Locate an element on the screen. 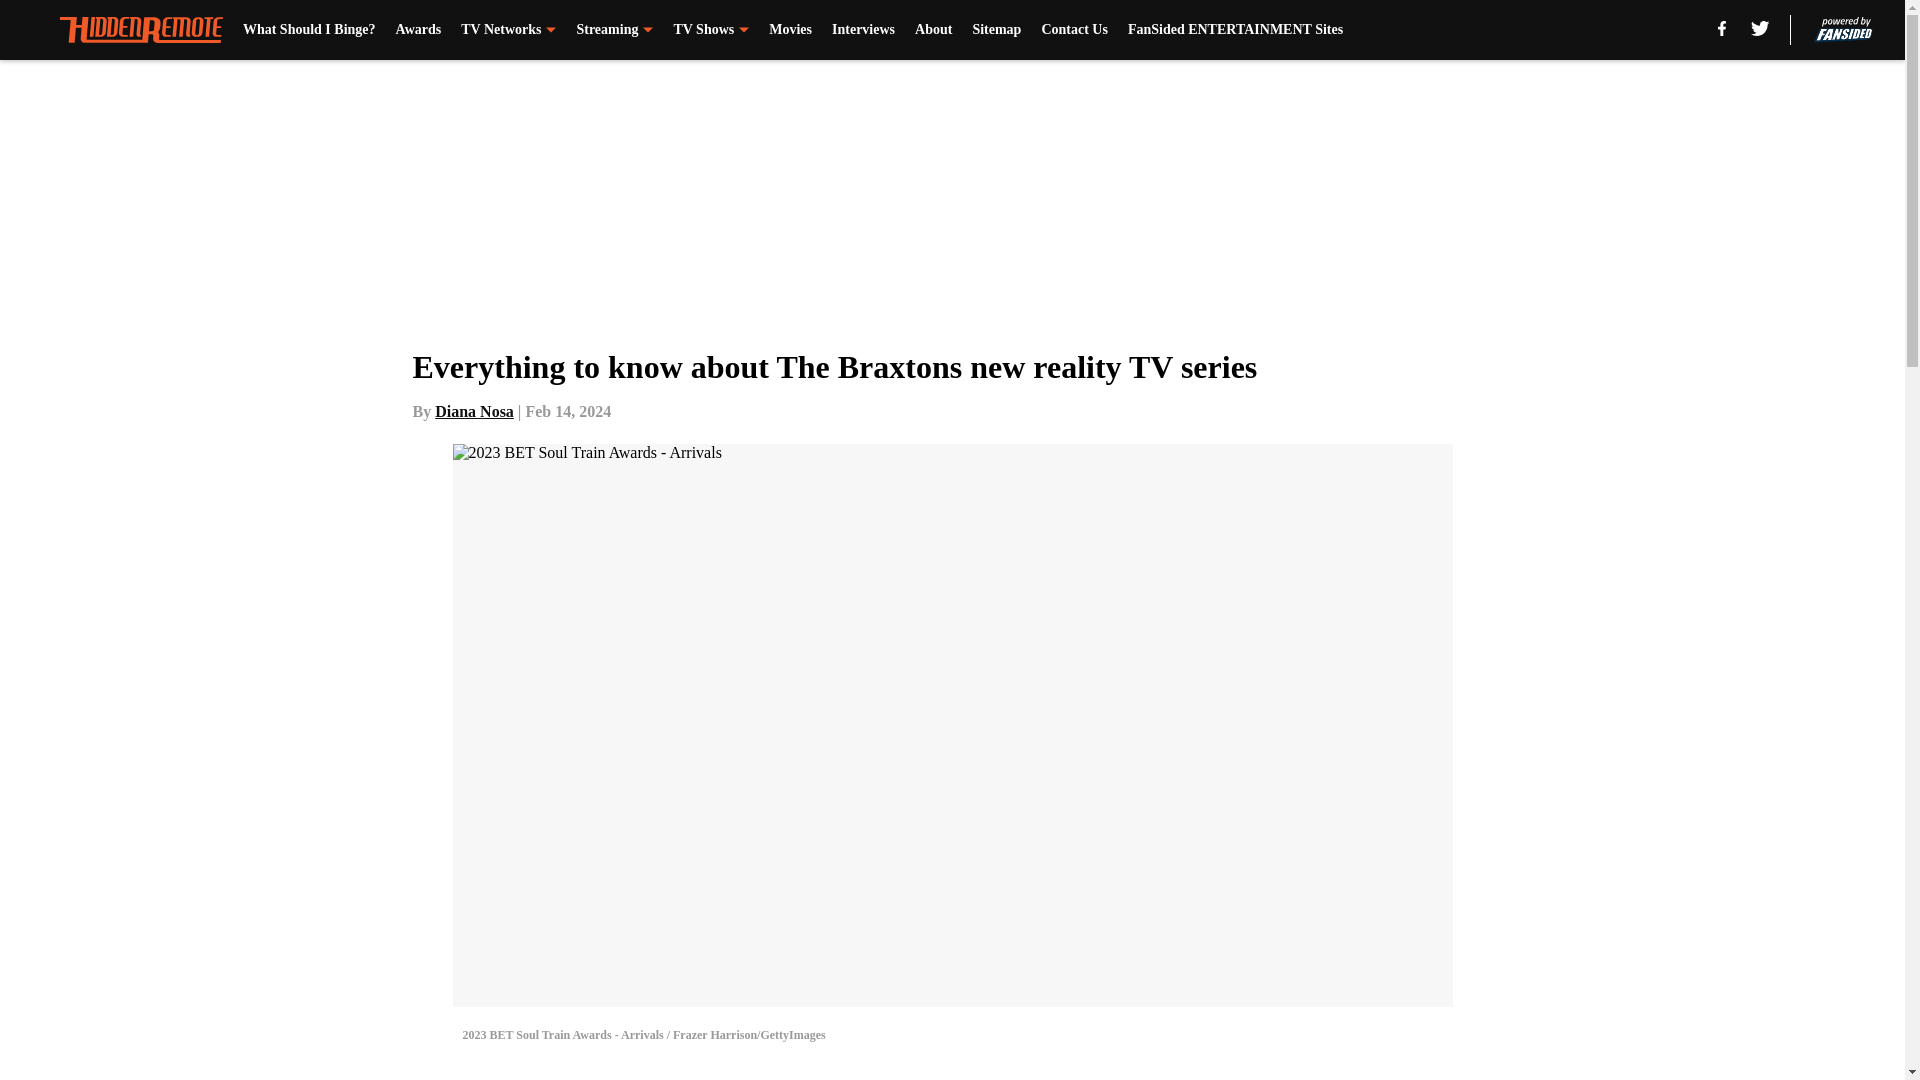 The image size is (1920, 1080). Interviews is located at coordinates (862, 30).